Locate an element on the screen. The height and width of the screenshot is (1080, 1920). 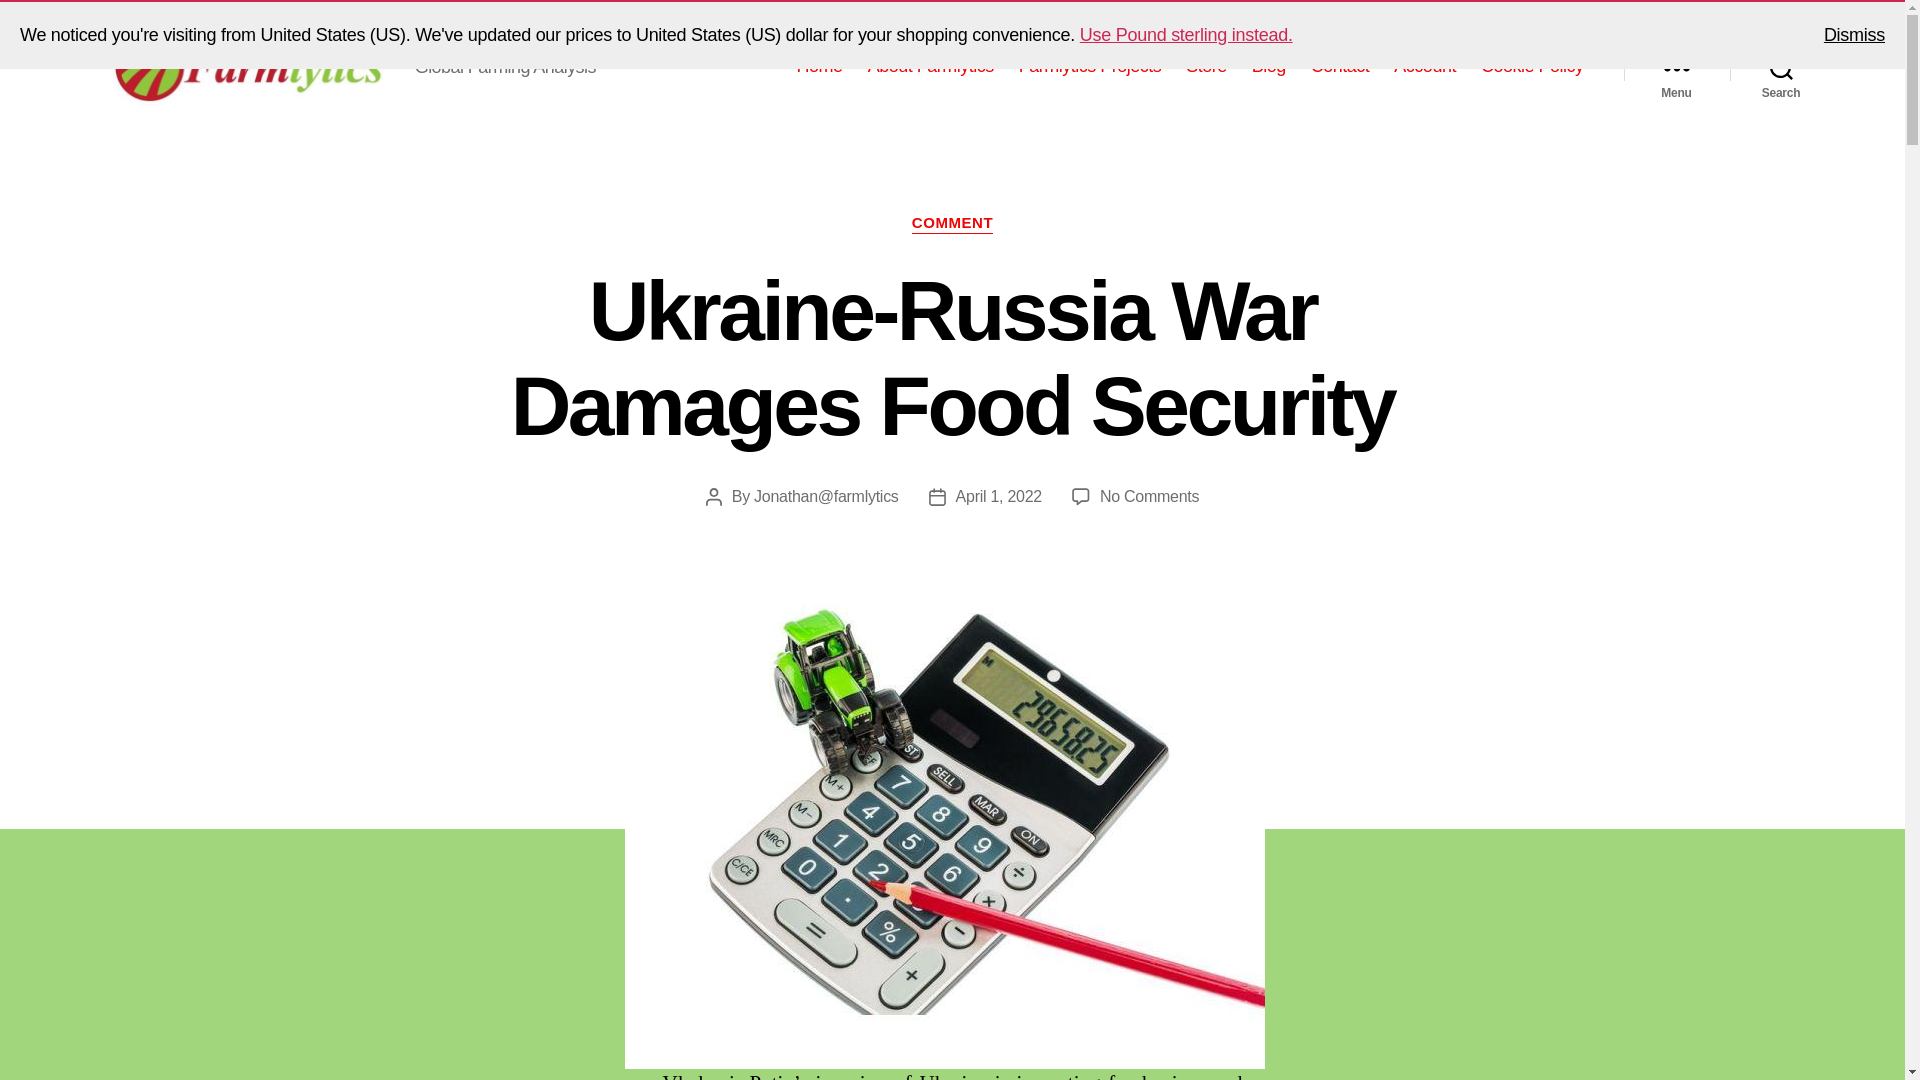
About Farmlytics is located at coordinates (930, 66).